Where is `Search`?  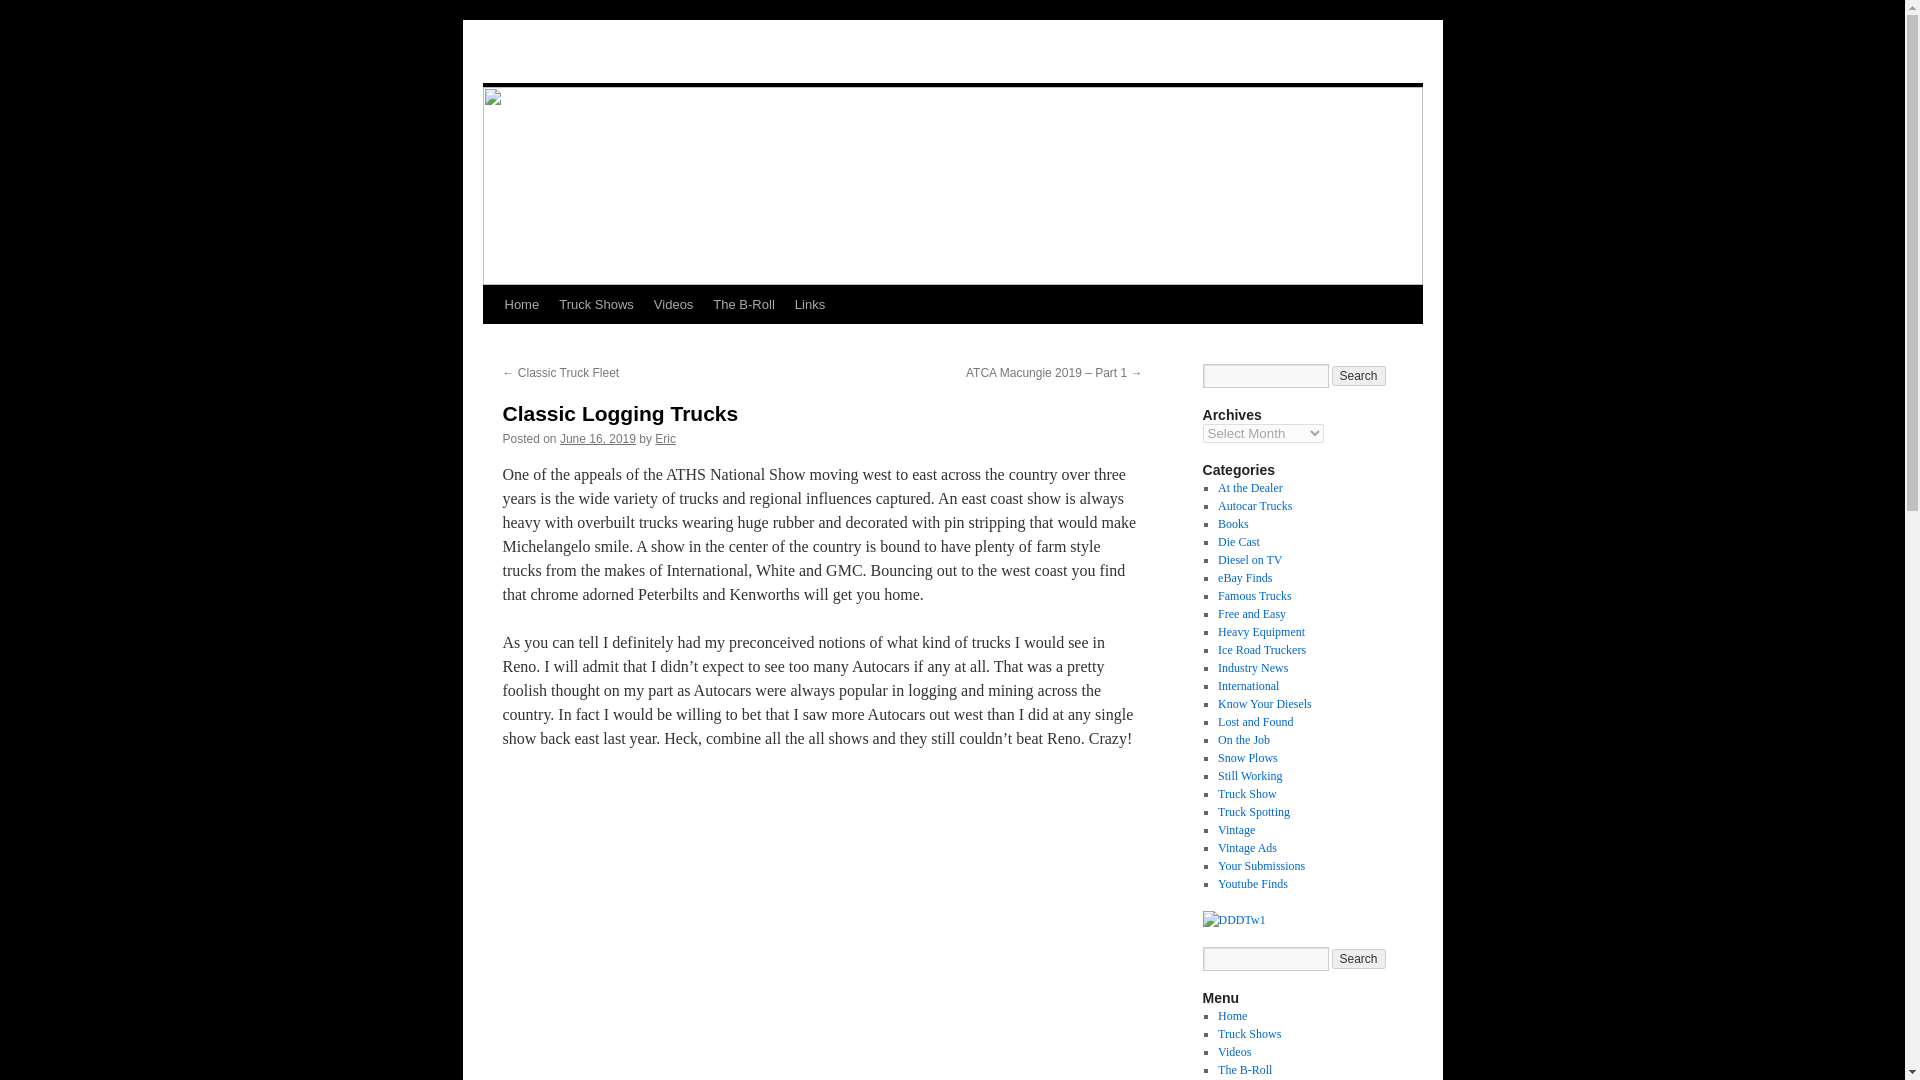
Search is located at coordinates (1359, 376).